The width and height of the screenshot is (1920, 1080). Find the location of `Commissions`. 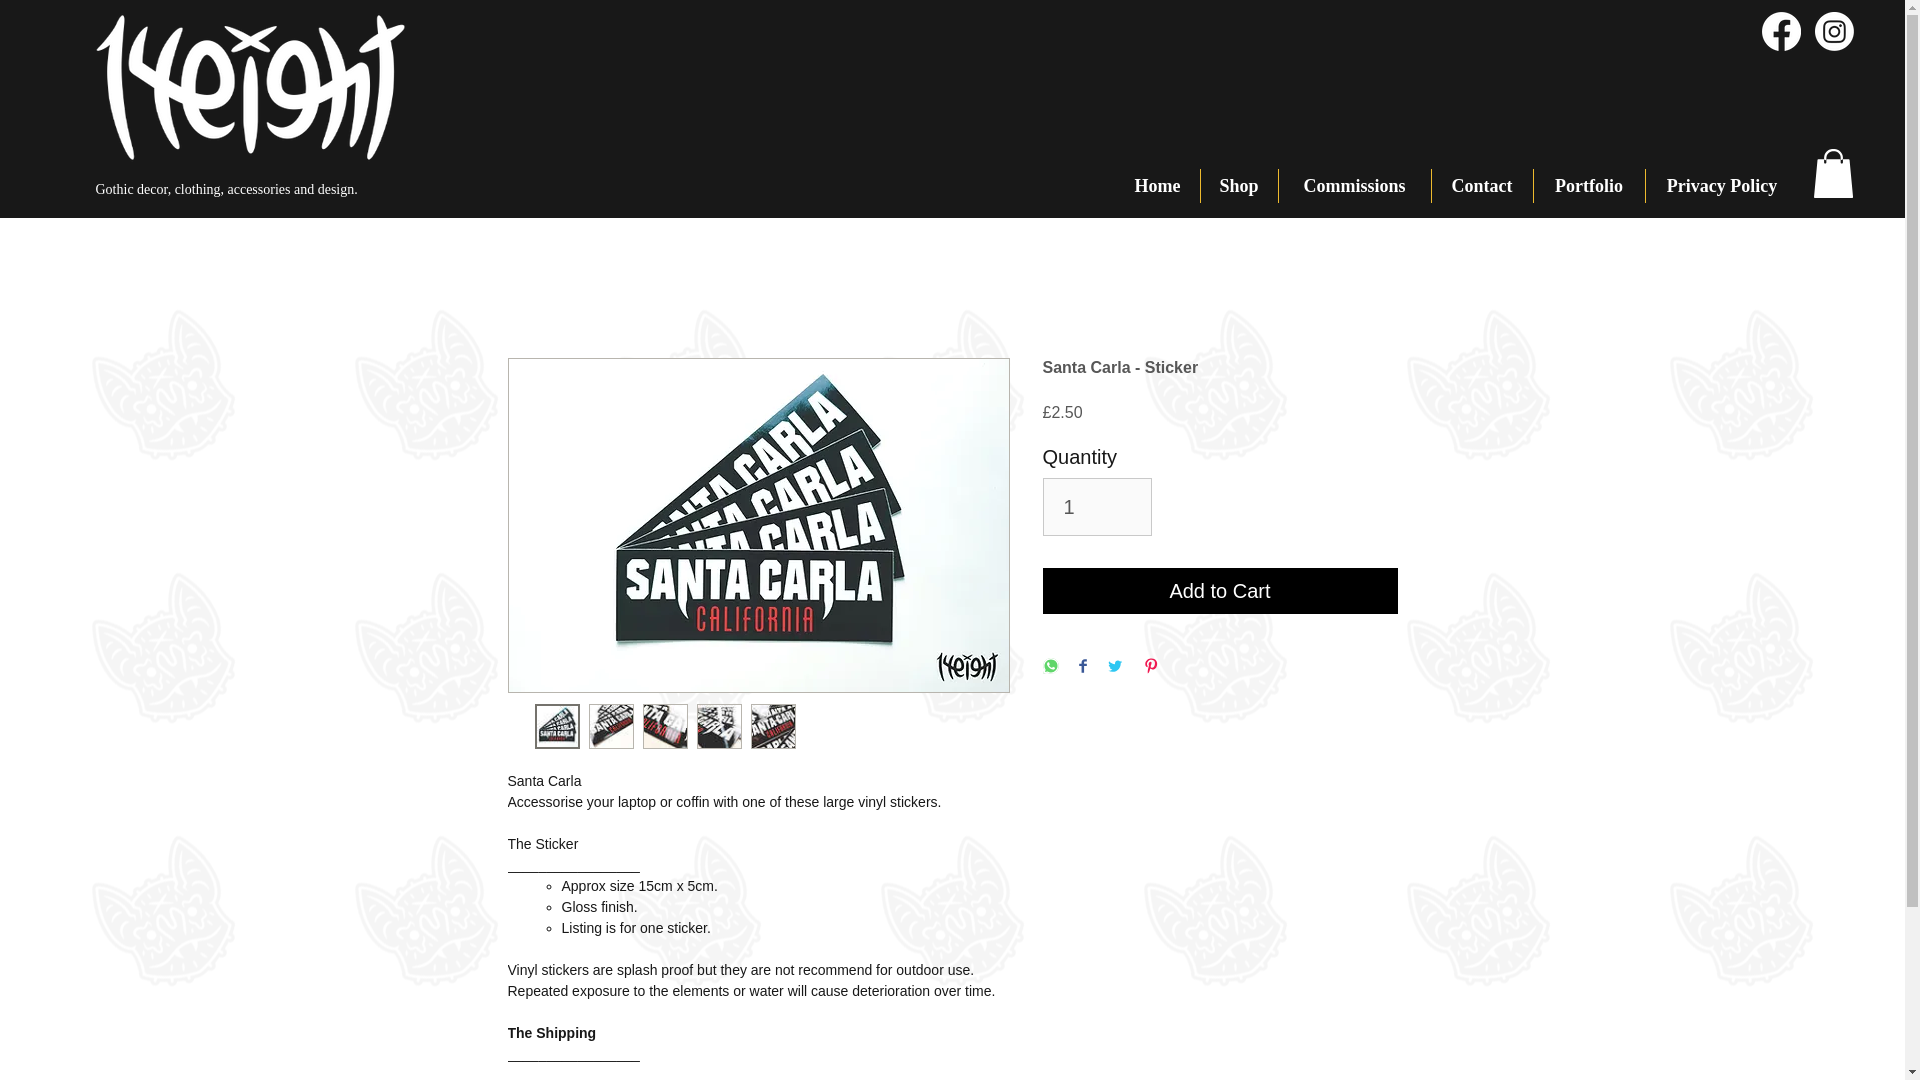

Commissions is located at coordinates (1354, 186).